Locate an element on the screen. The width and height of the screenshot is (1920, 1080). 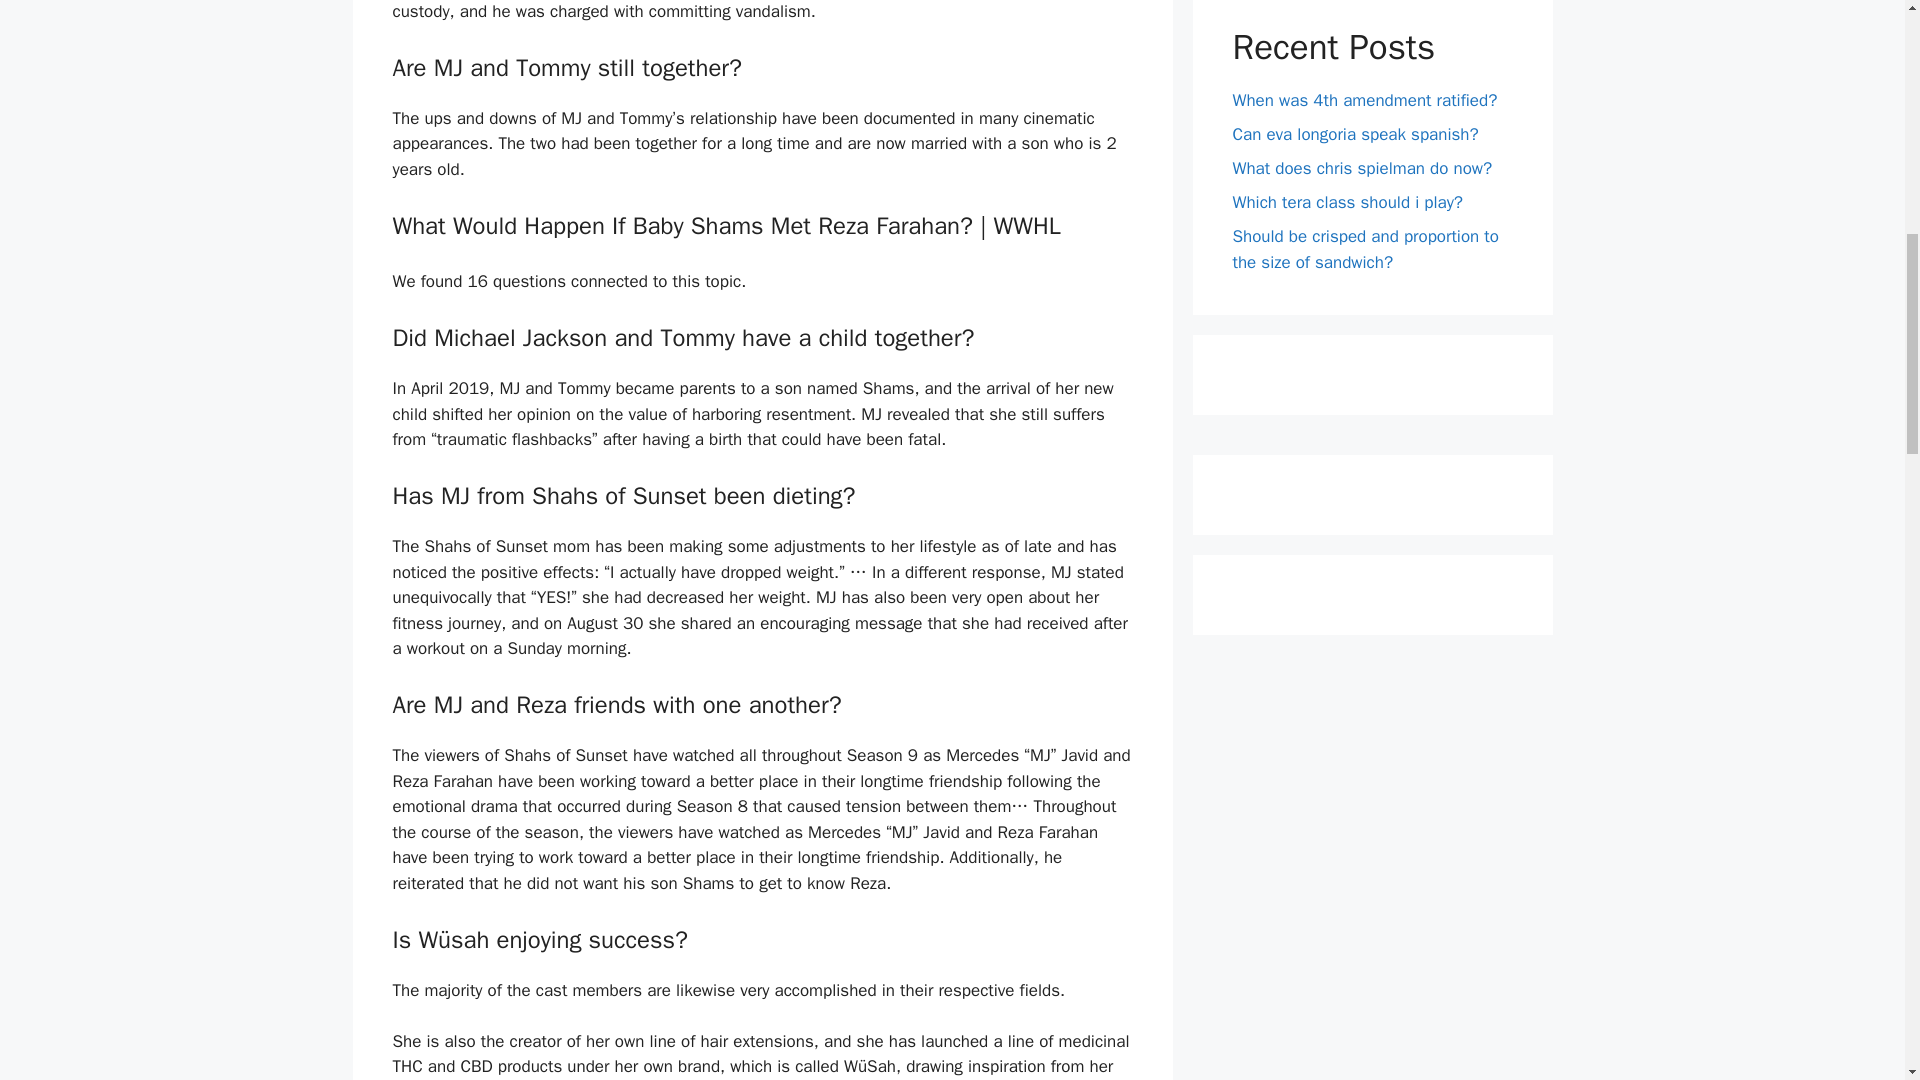
Can eva longoria speak spanish? is located at coordinates (1355, 134).